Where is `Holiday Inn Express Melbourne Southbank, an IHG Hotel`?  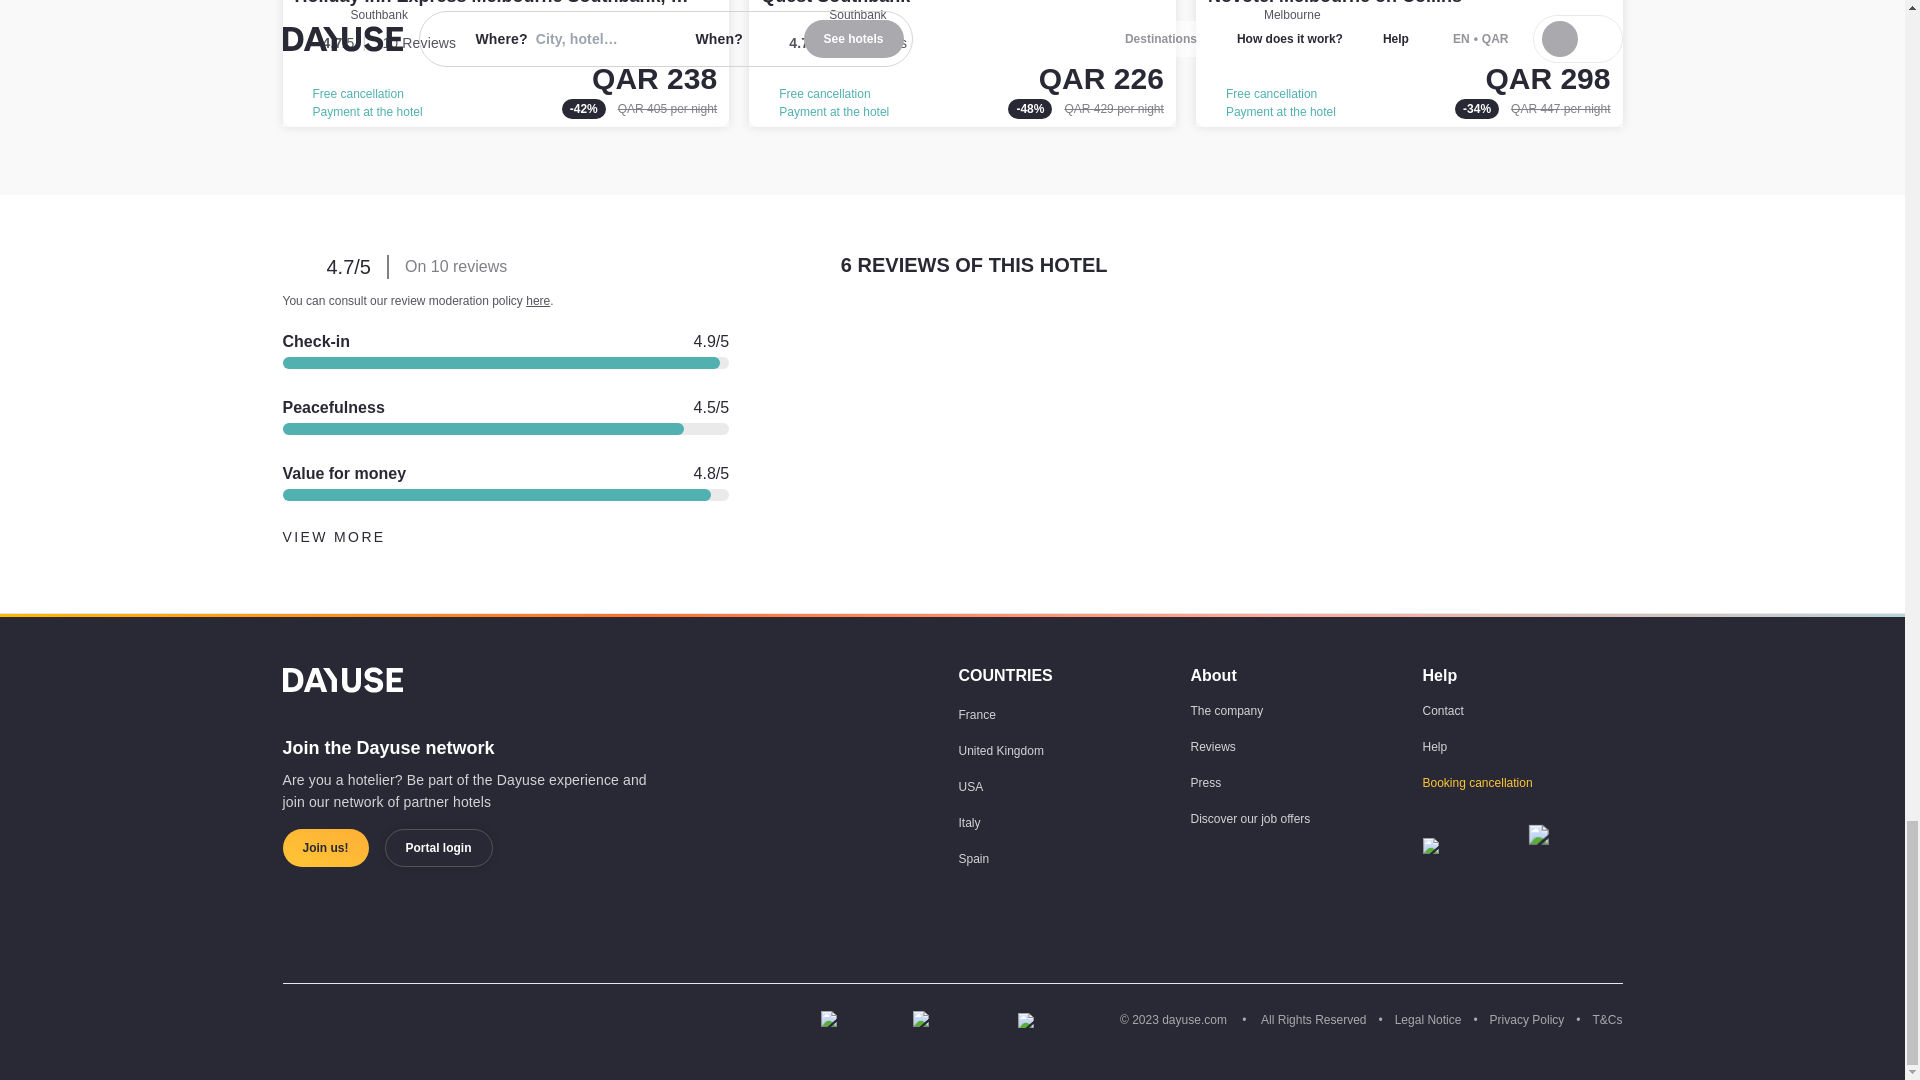 Holiday Inn Express Melbourne Southbank, an IHG Hotel is located at coordinates (506, 64).